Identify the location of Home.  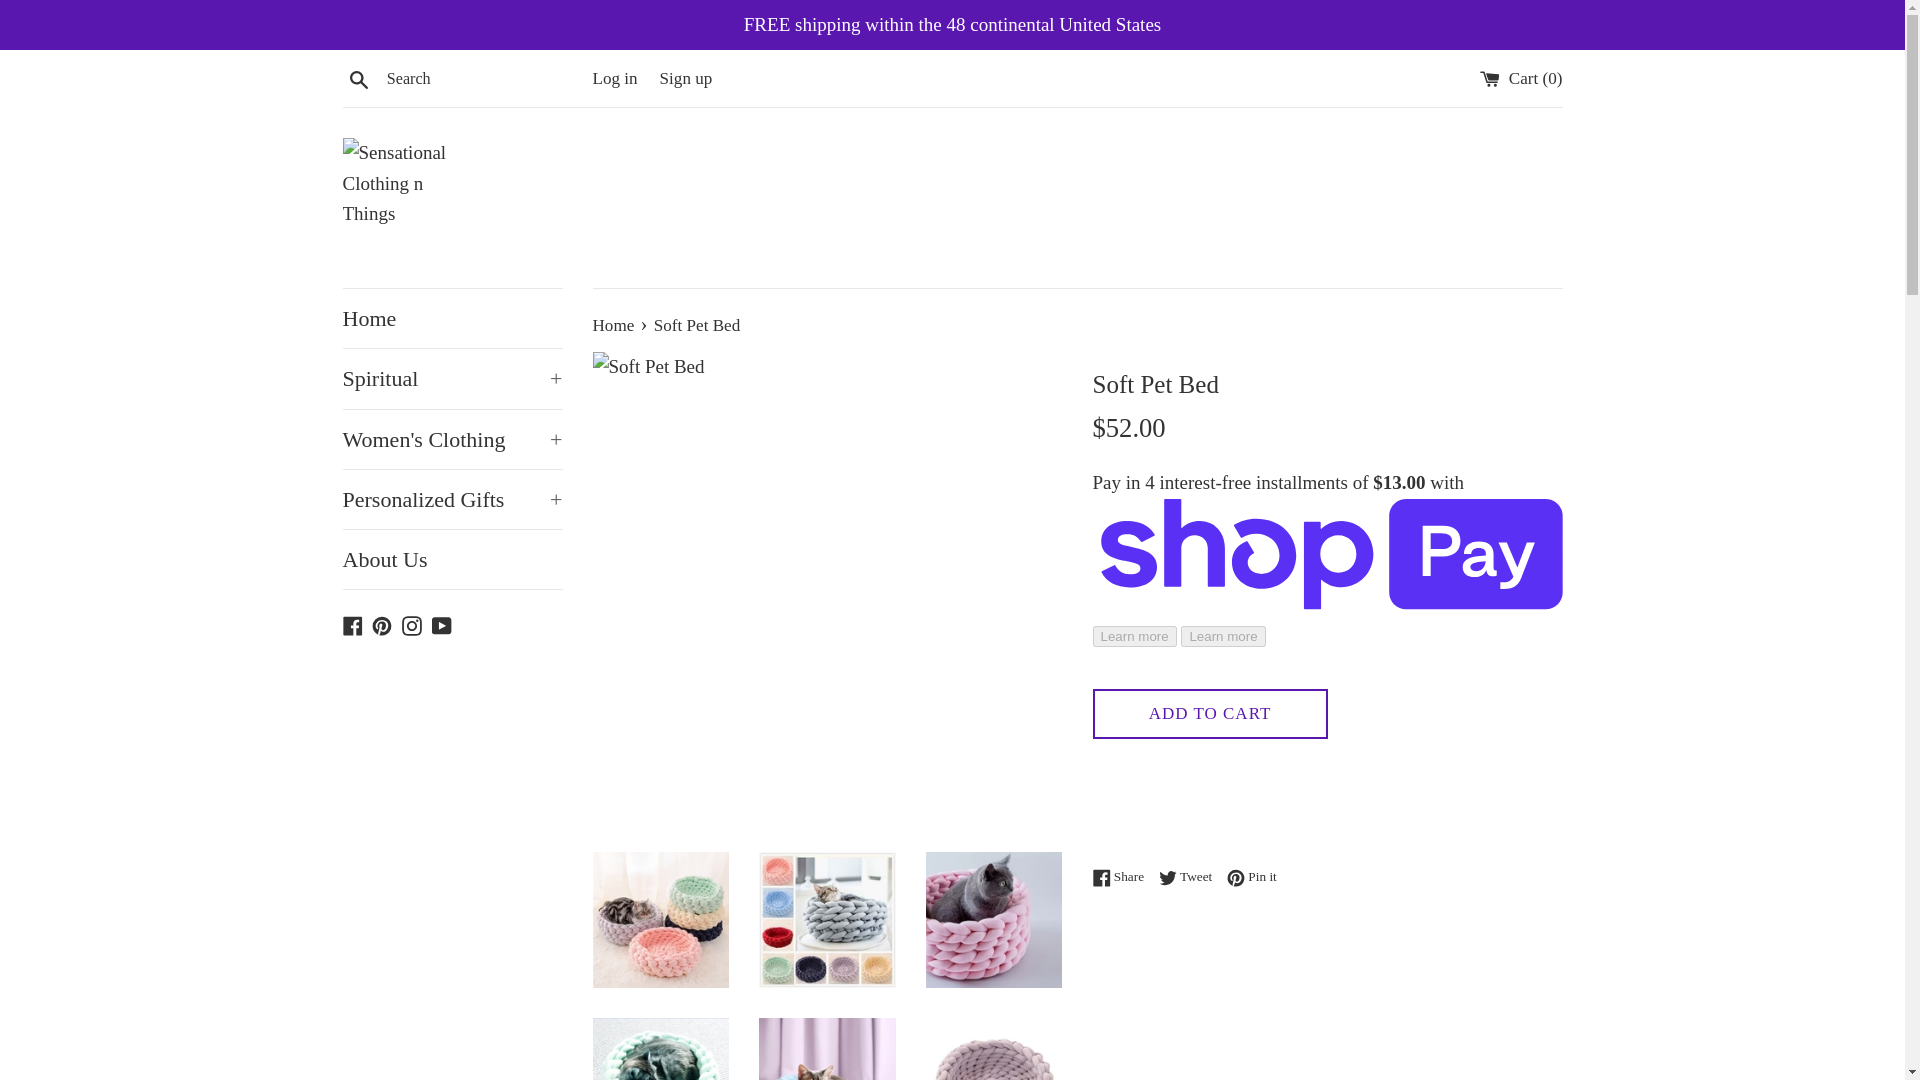
(452, 318).